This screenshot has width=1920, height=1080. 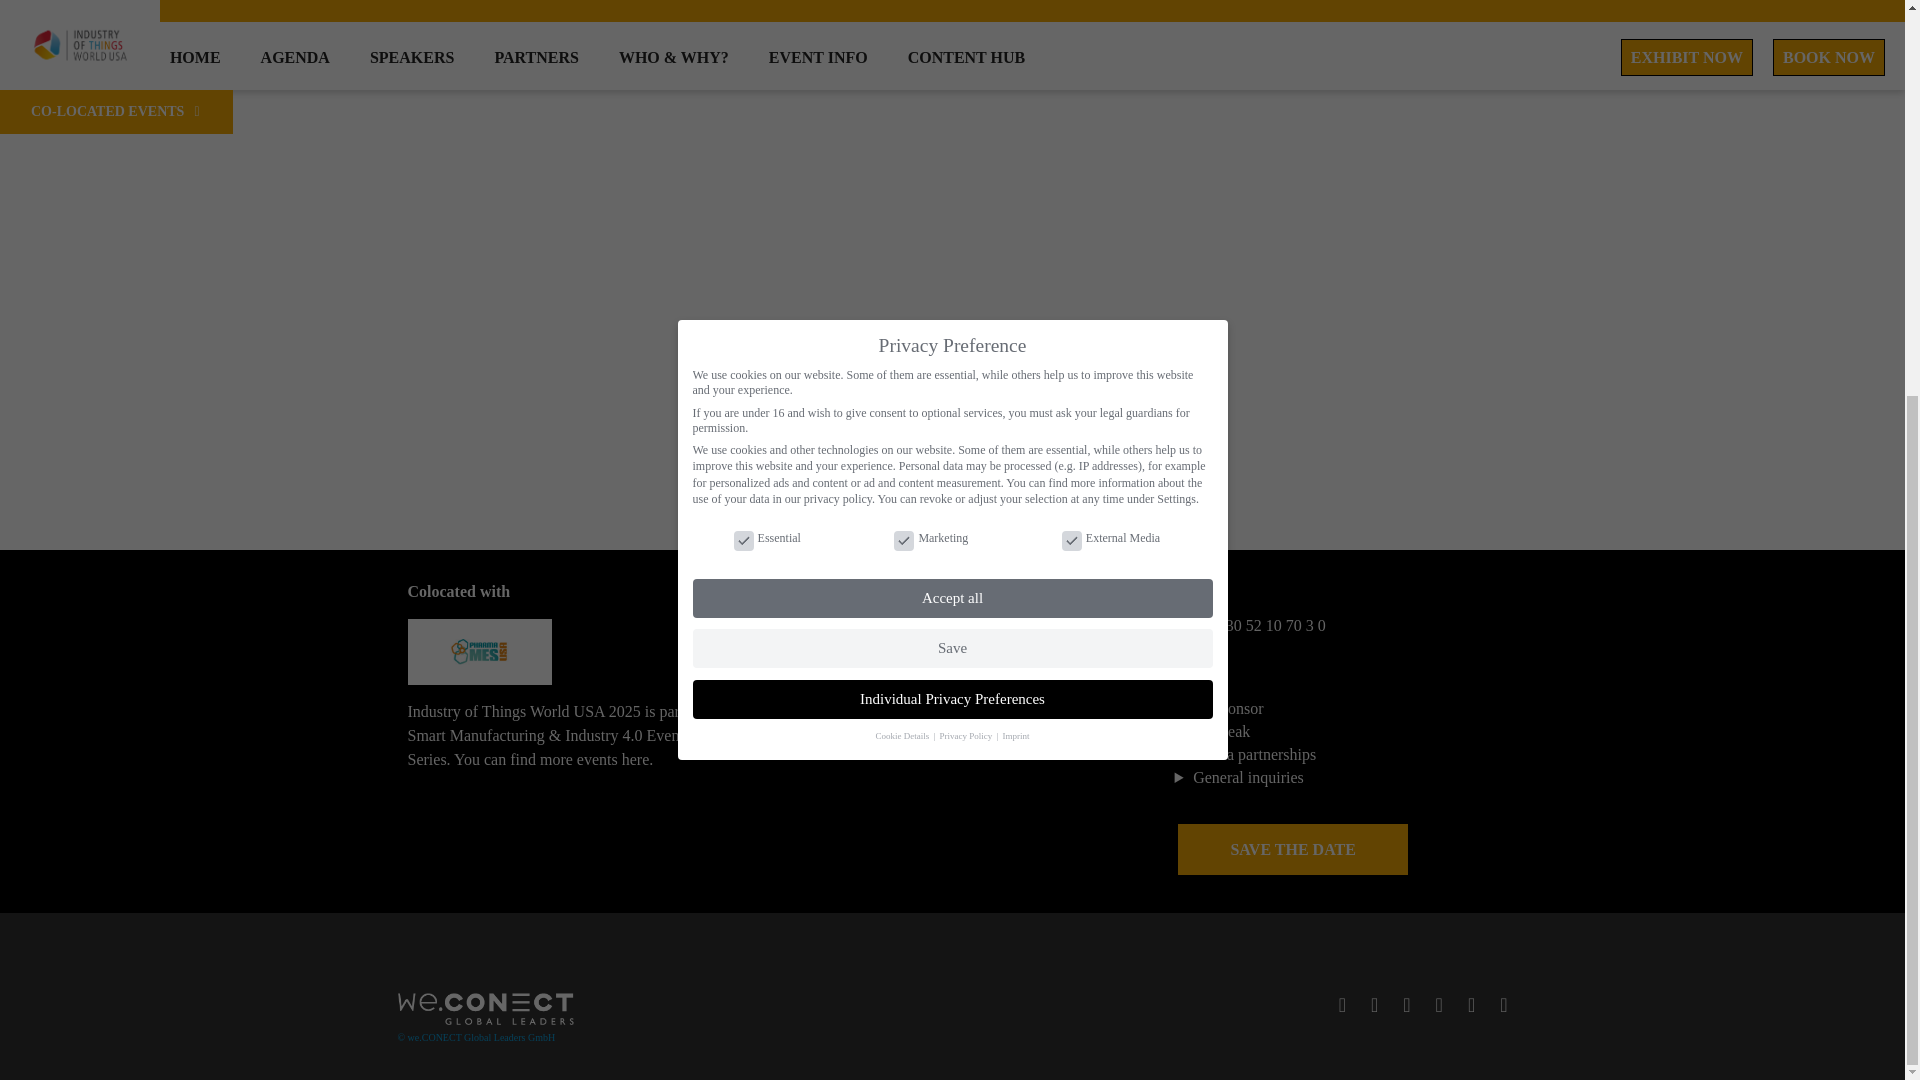 What do you see at coordinates (1364, 1004) in the screenshot?
I see `Join us on Twitter` at bounding box center [1364, 1004].